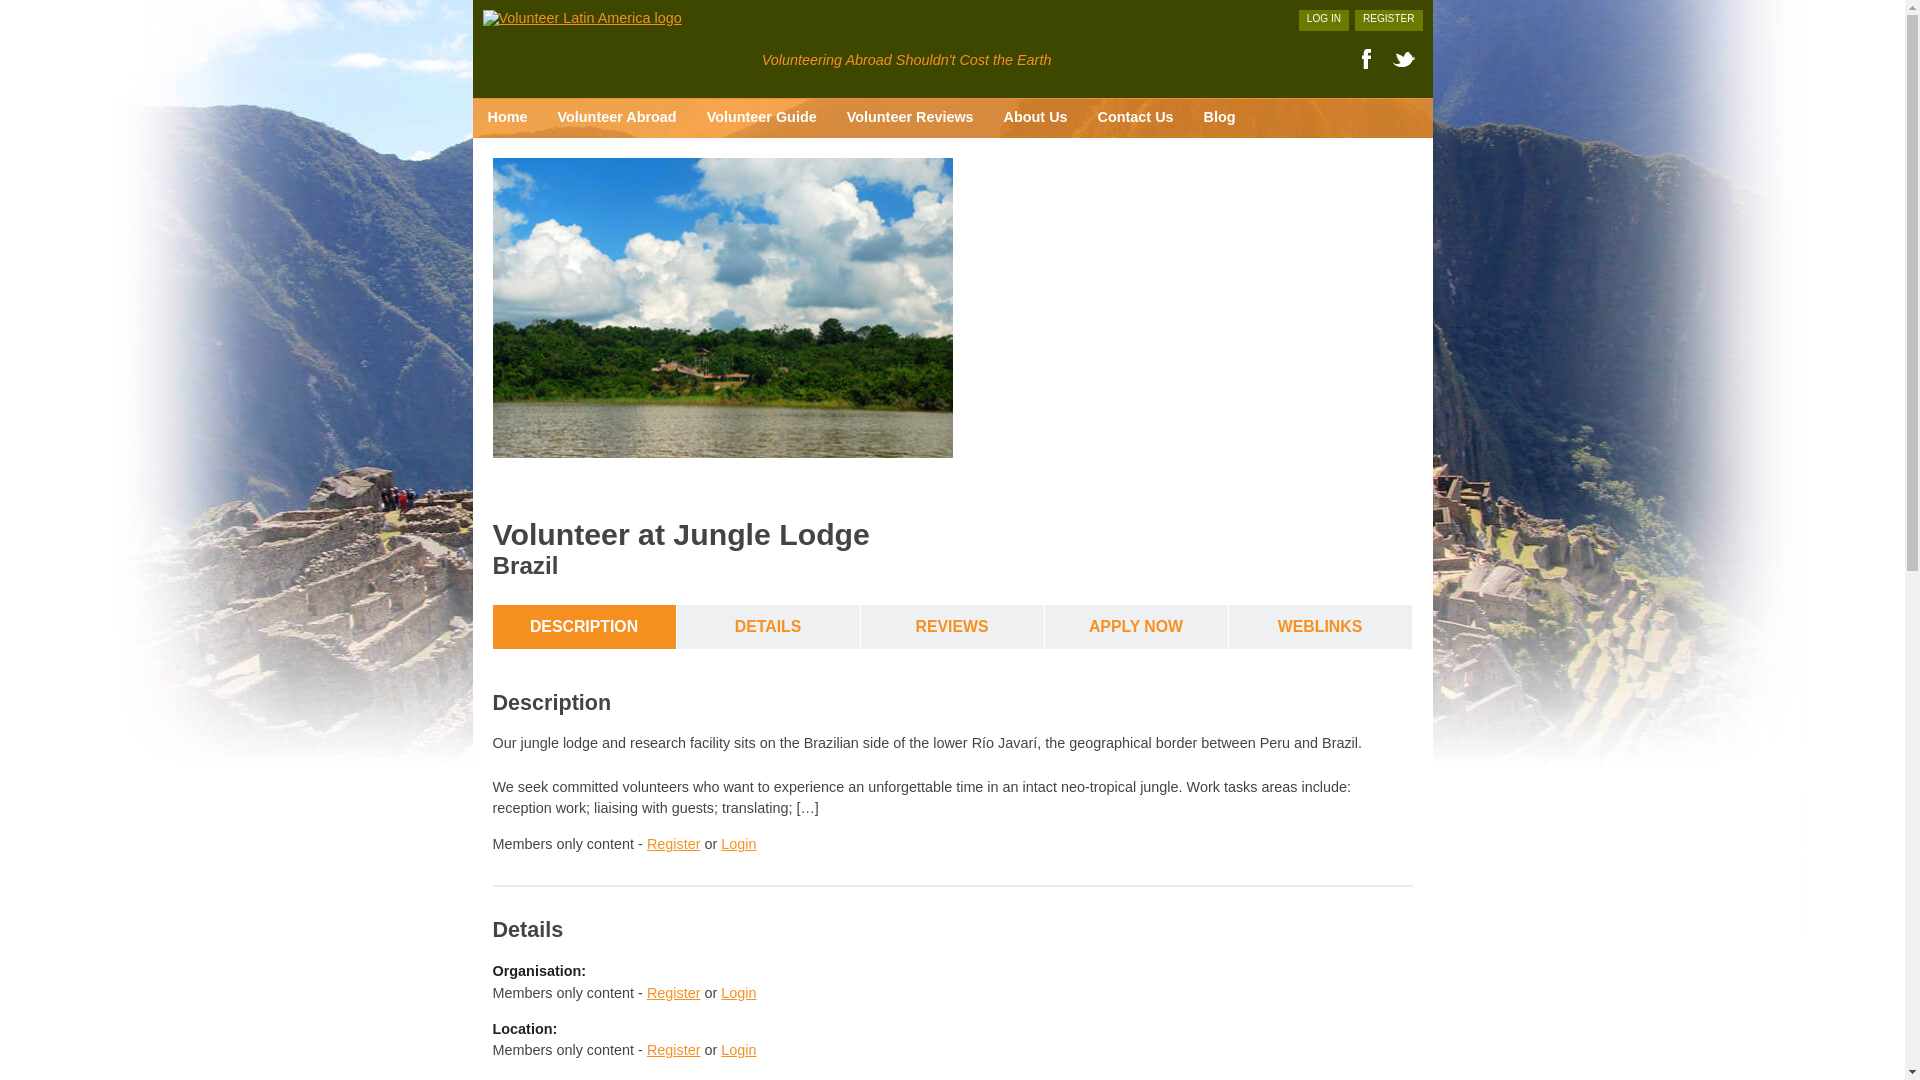 This screenshot has width=1920, height=1080. What do you see at coordinates (1388, 20) in the screenshot?
I see `REGISTER` at bounding box center [1388, 20].